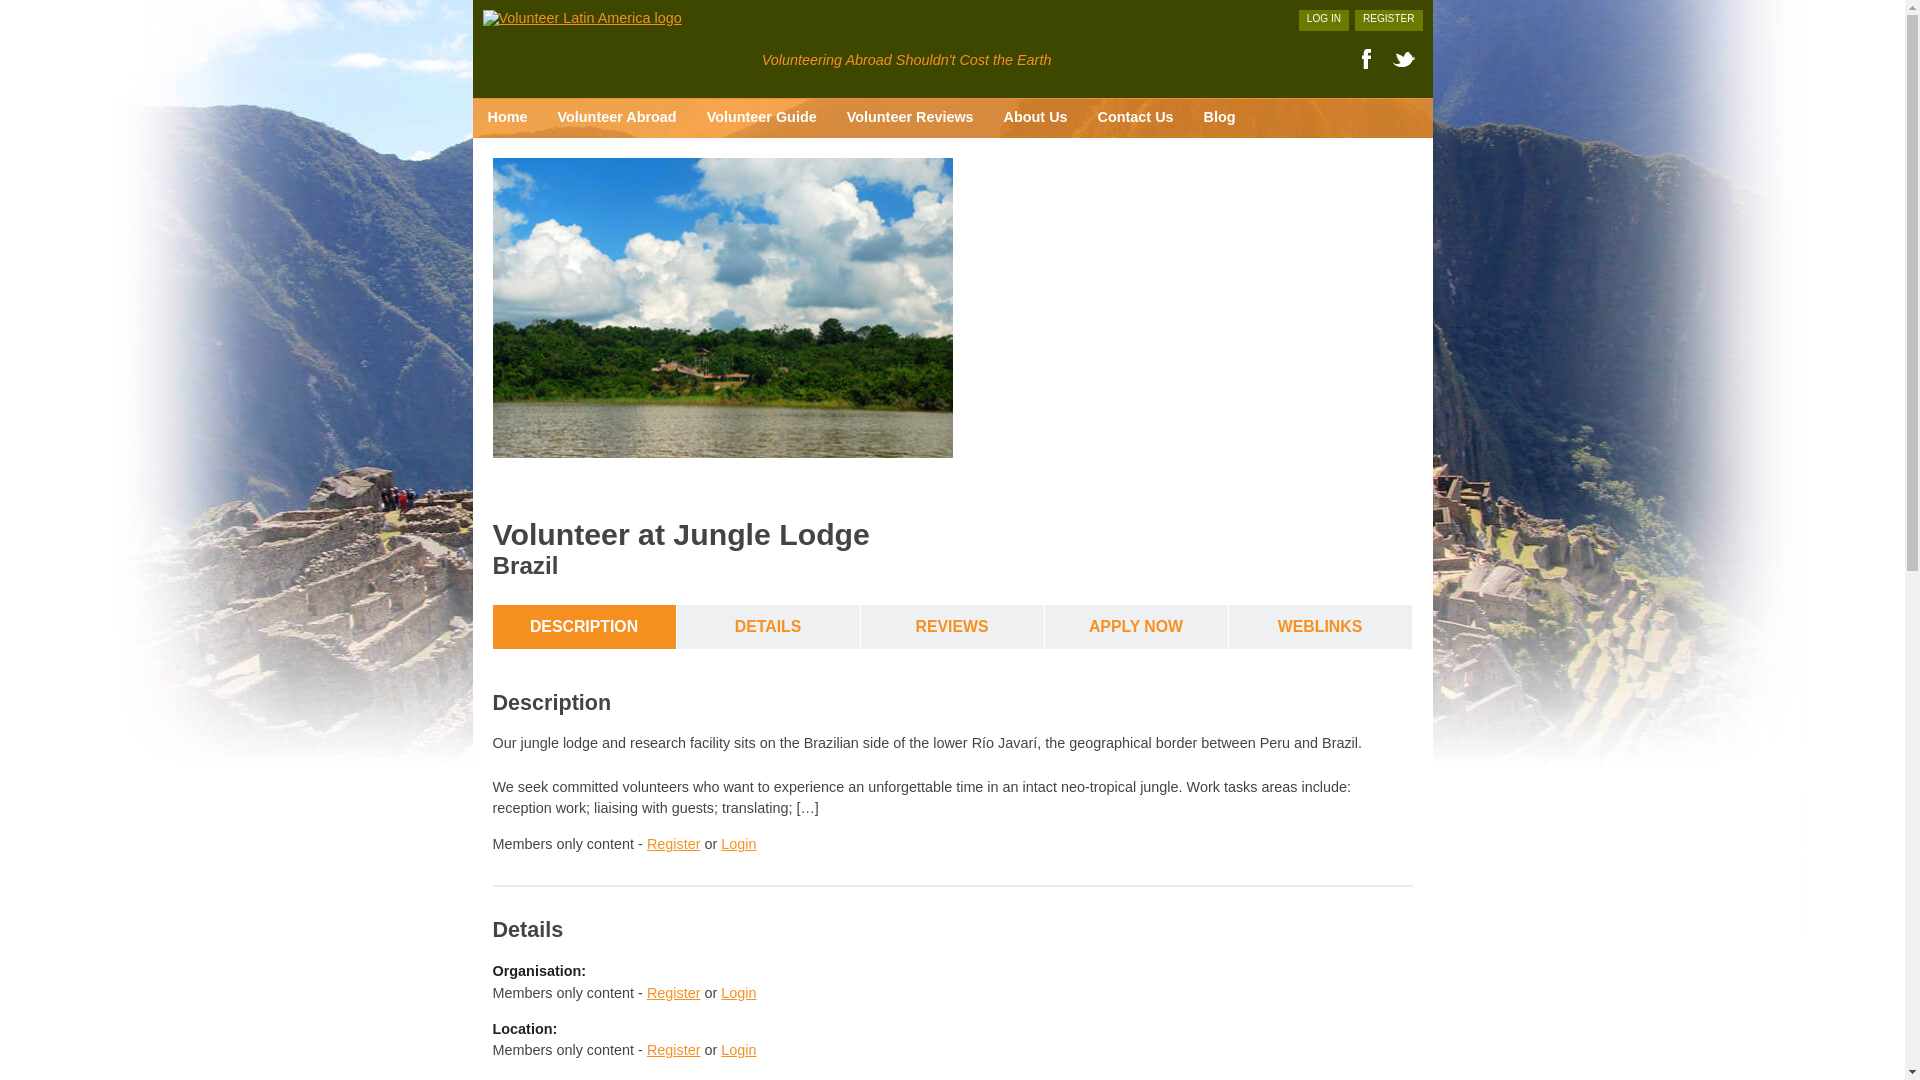 This screenshot has width=1920, height=1080. What do you see at coordinates (1388, 20) in the screenshot?
I see `REGISTER` at bounding box center [1388, 20].